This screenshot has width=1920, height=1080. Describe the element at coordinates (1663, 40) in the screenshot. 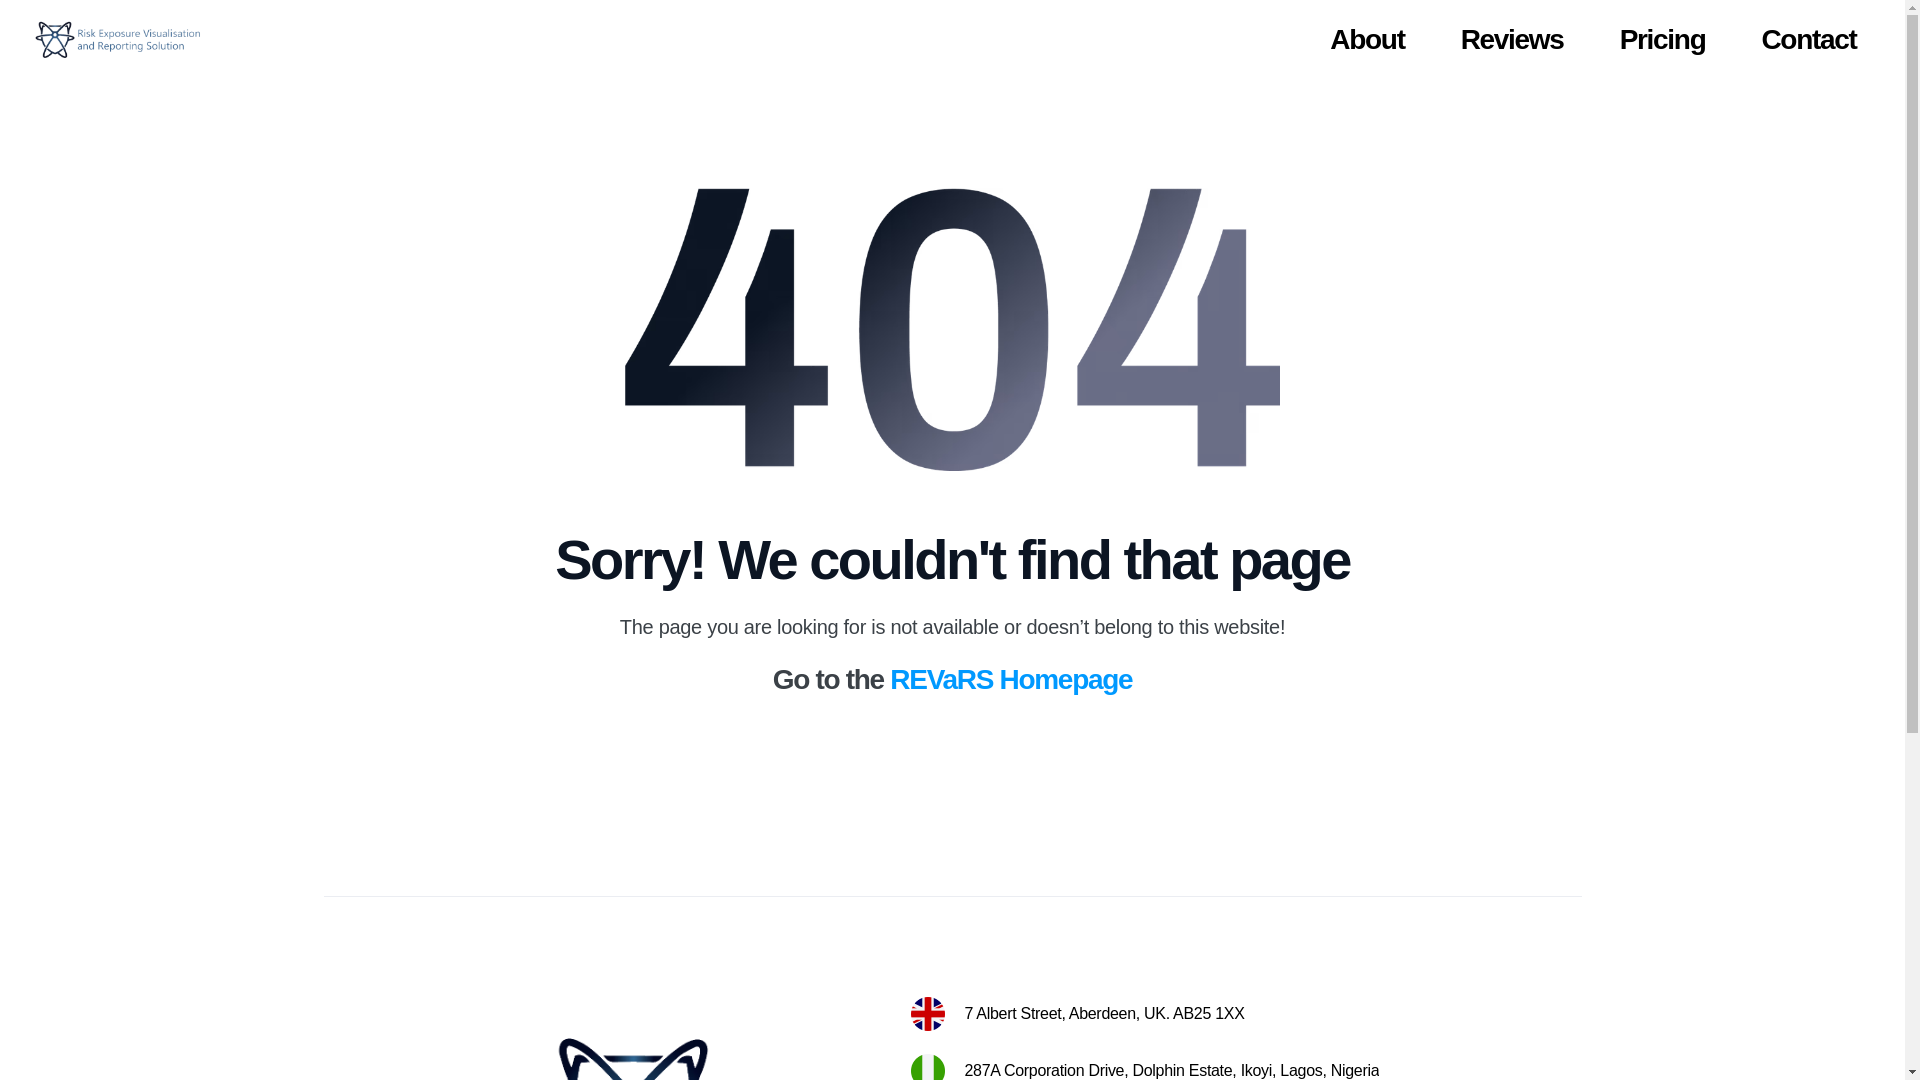

I see `Pricing` at that location.